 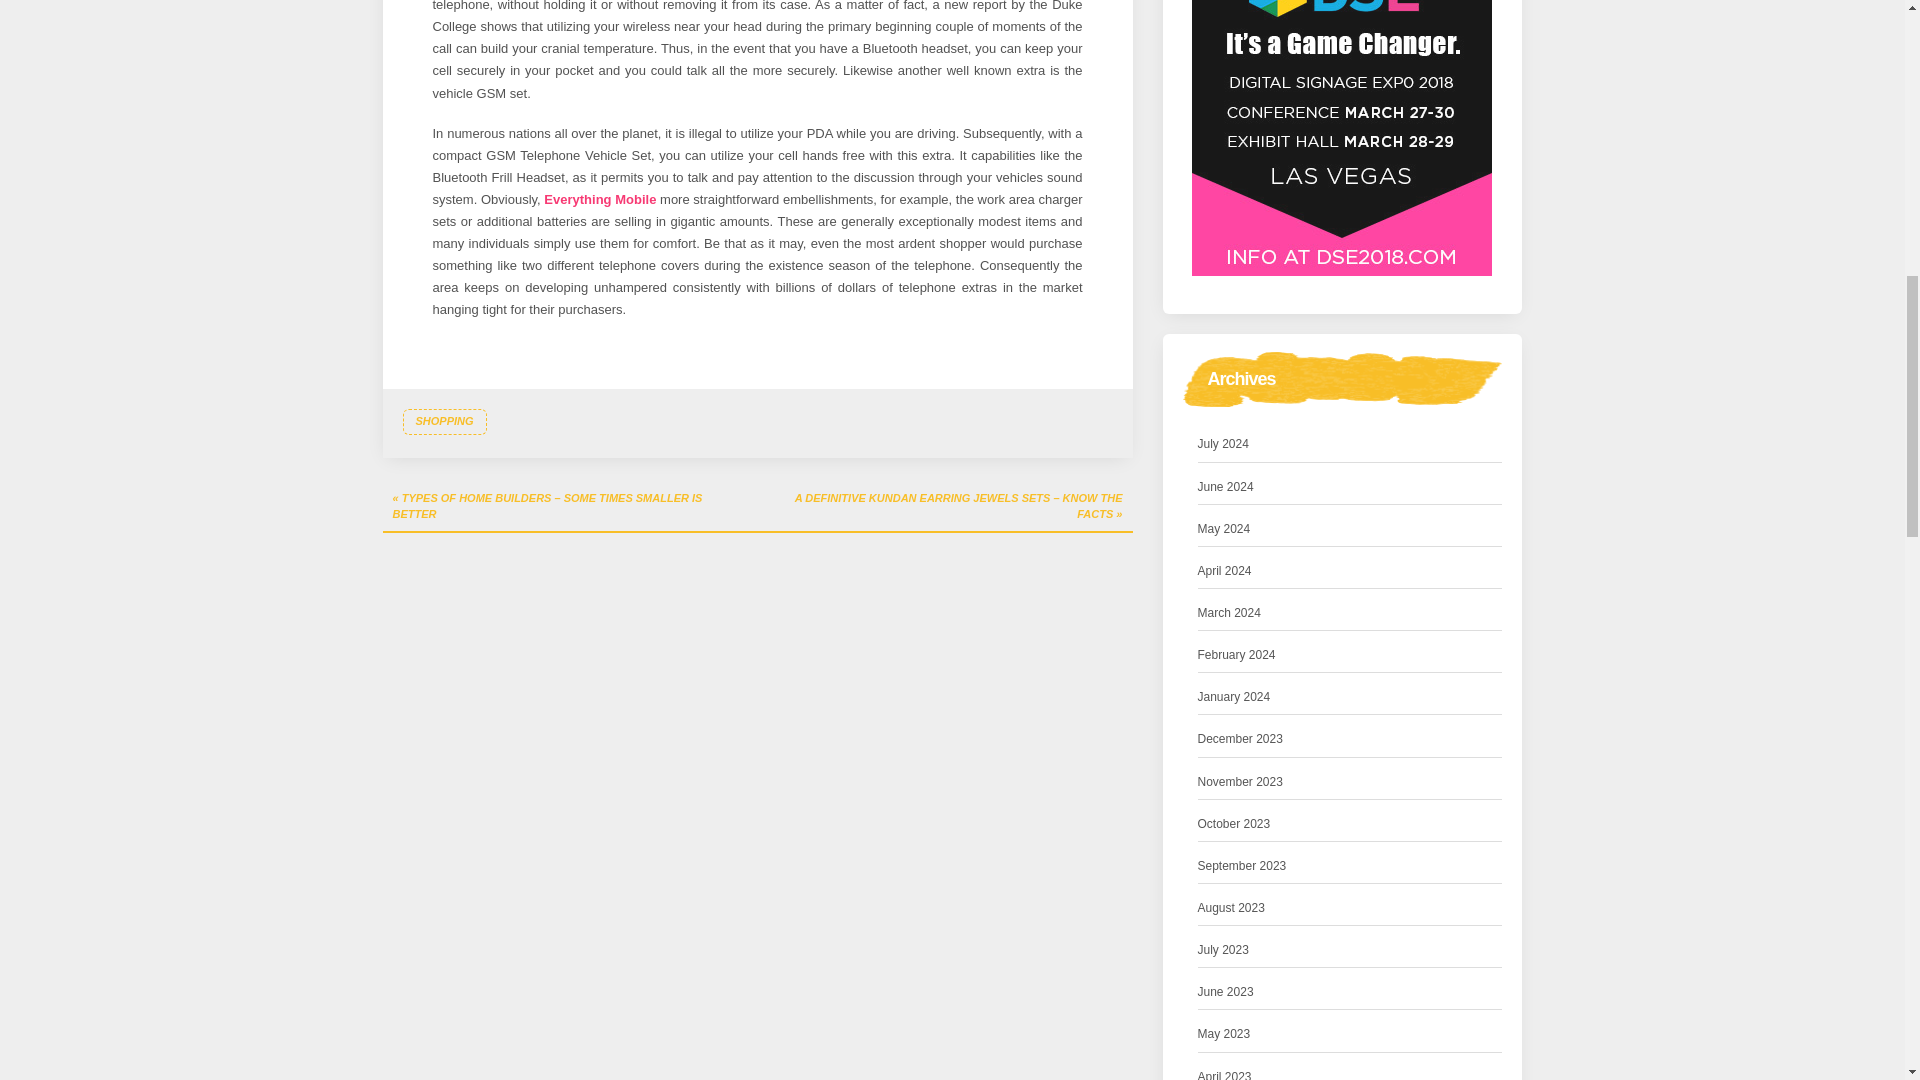 I want to click on October 2023, so click(x=1234, y=824).